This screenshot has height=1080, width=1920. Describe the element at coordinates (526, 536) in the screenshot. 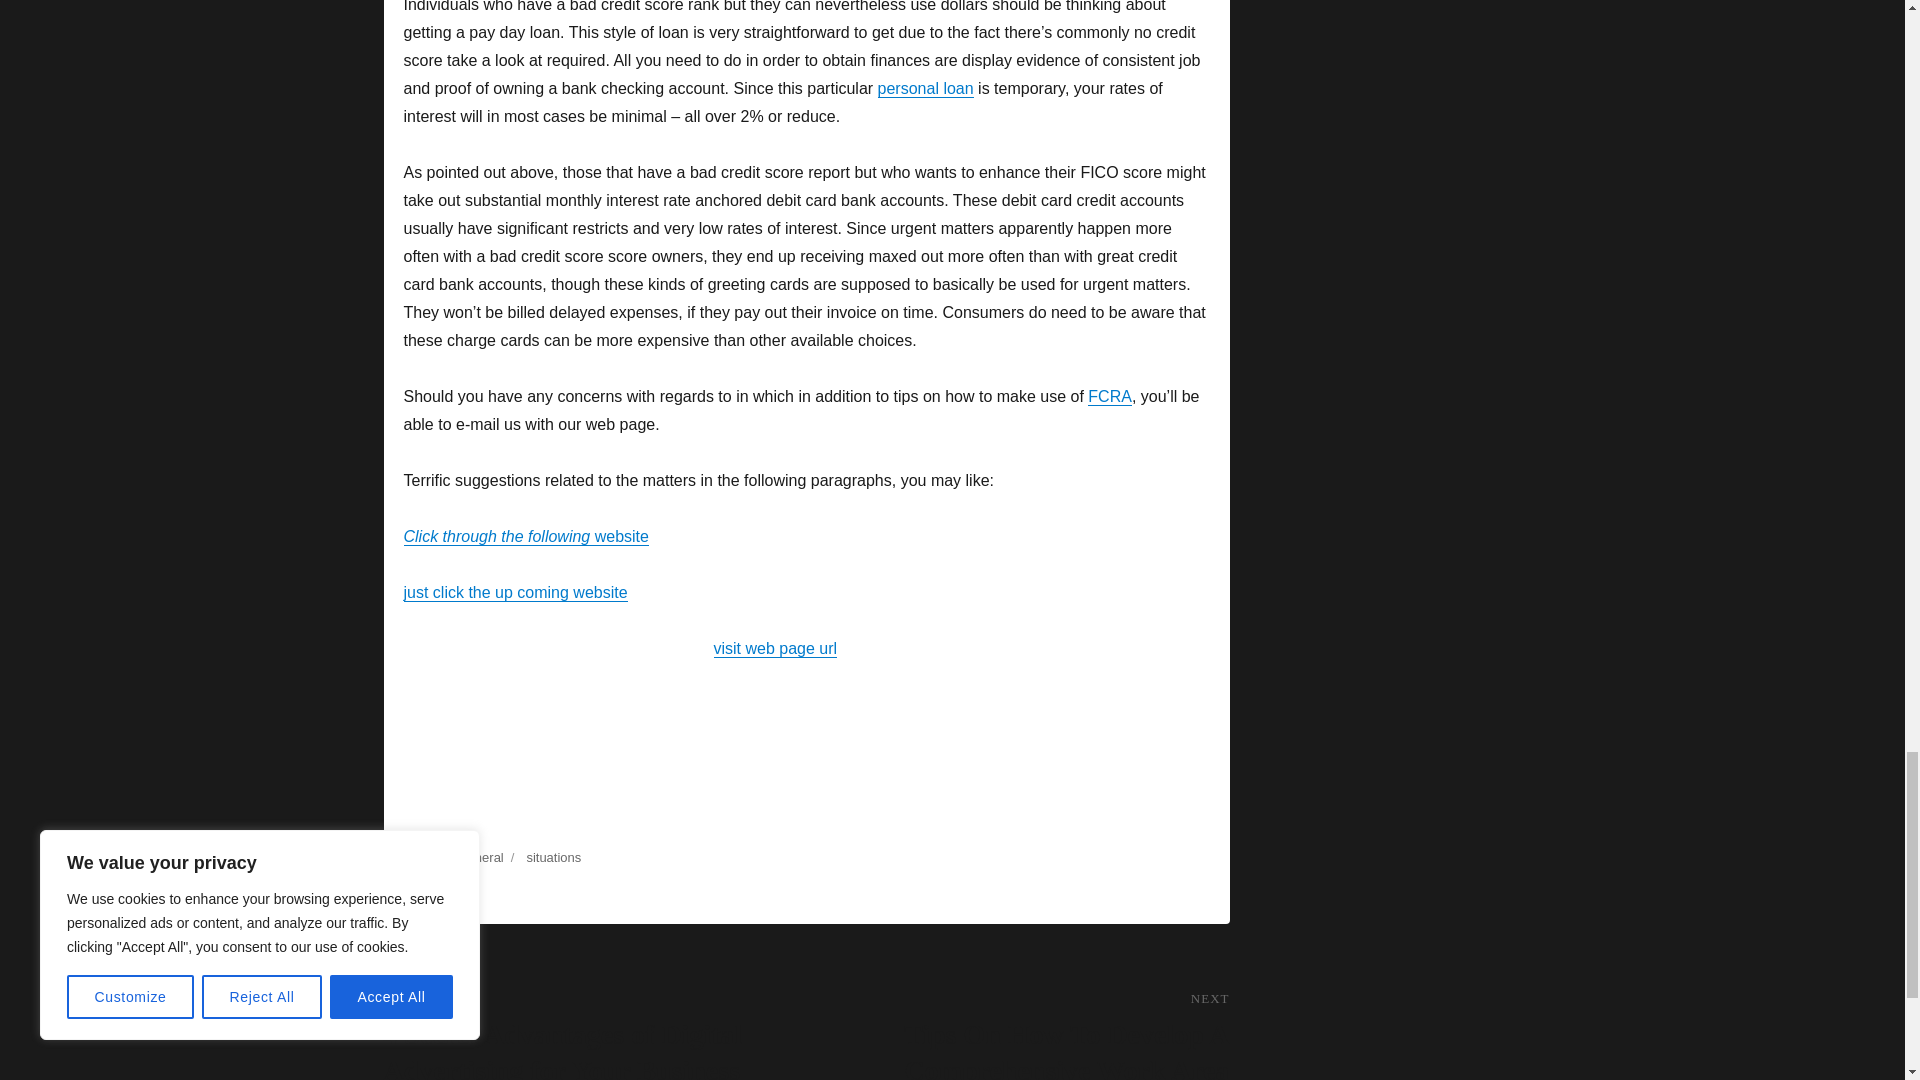

I see `Click through the following website` at that location.